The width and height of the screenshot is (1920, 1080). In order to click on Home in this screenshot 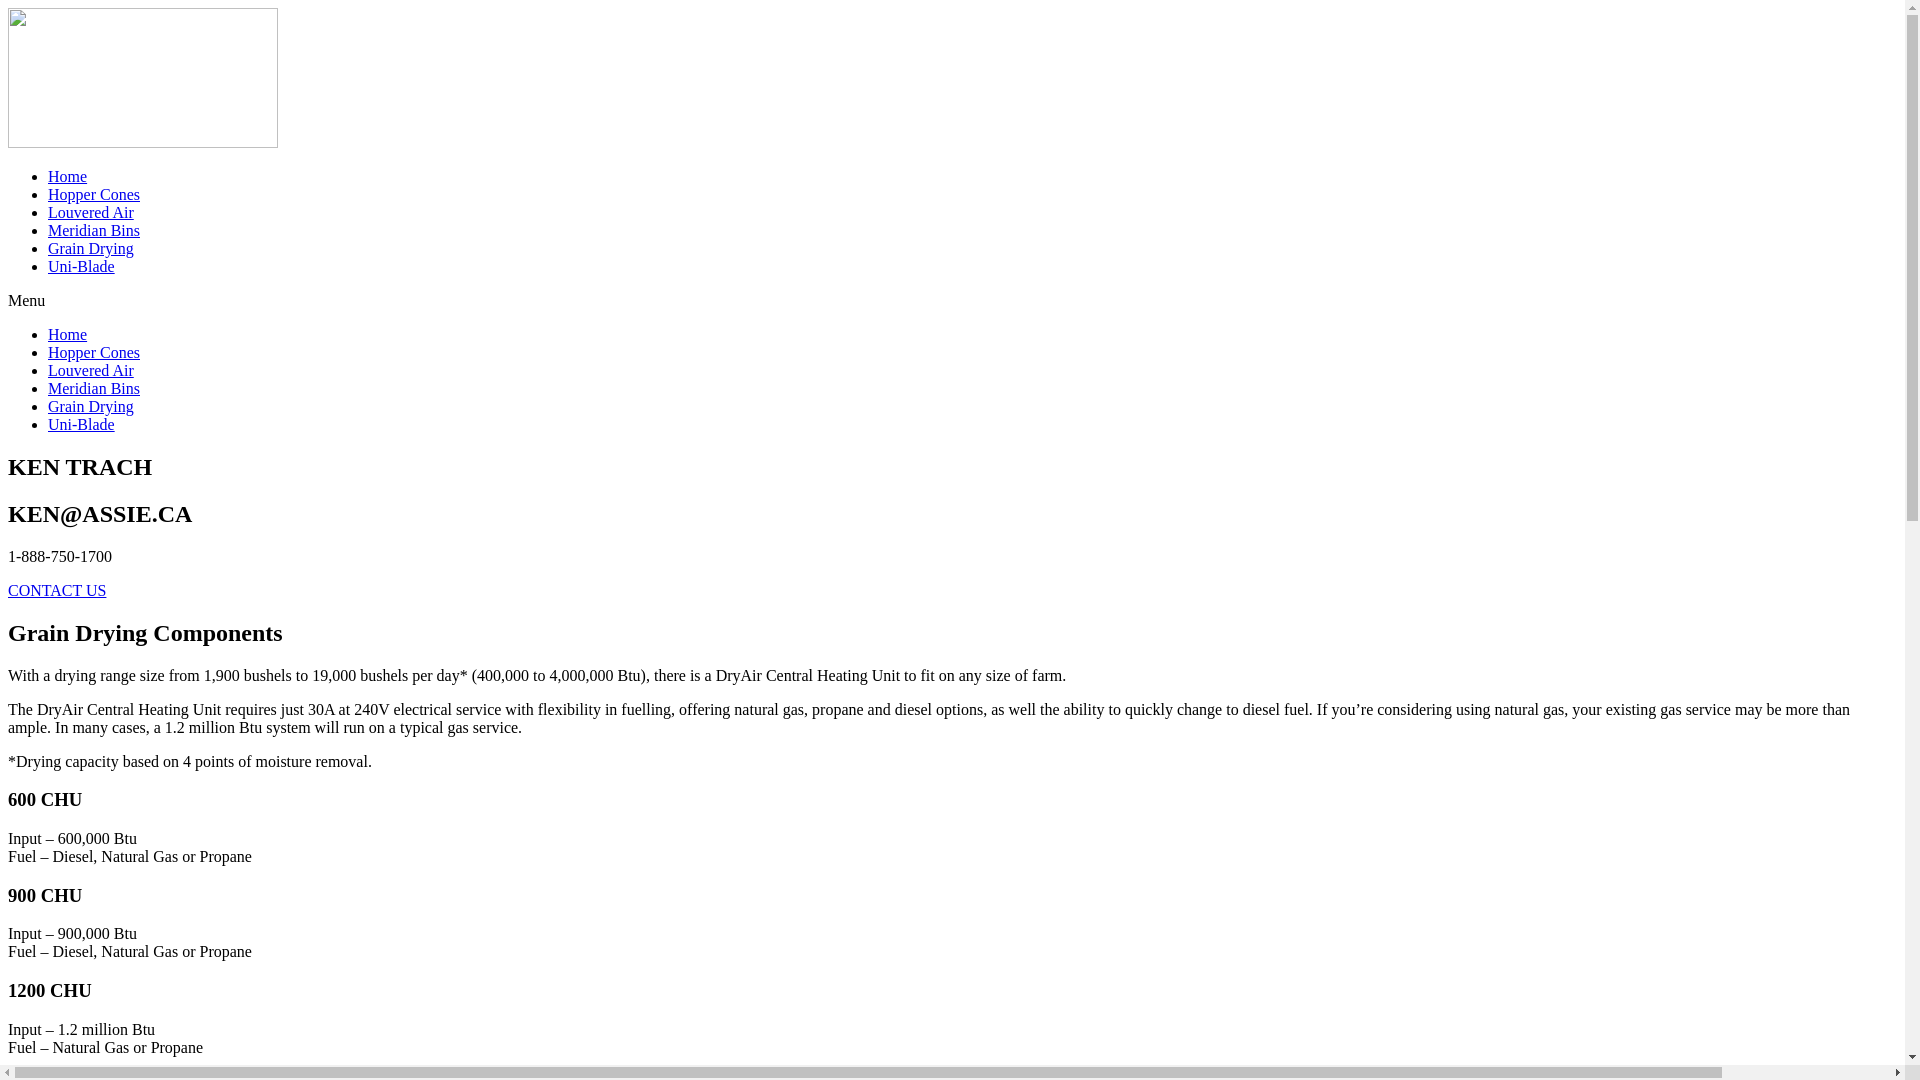, I will do `click(68, 176)`.